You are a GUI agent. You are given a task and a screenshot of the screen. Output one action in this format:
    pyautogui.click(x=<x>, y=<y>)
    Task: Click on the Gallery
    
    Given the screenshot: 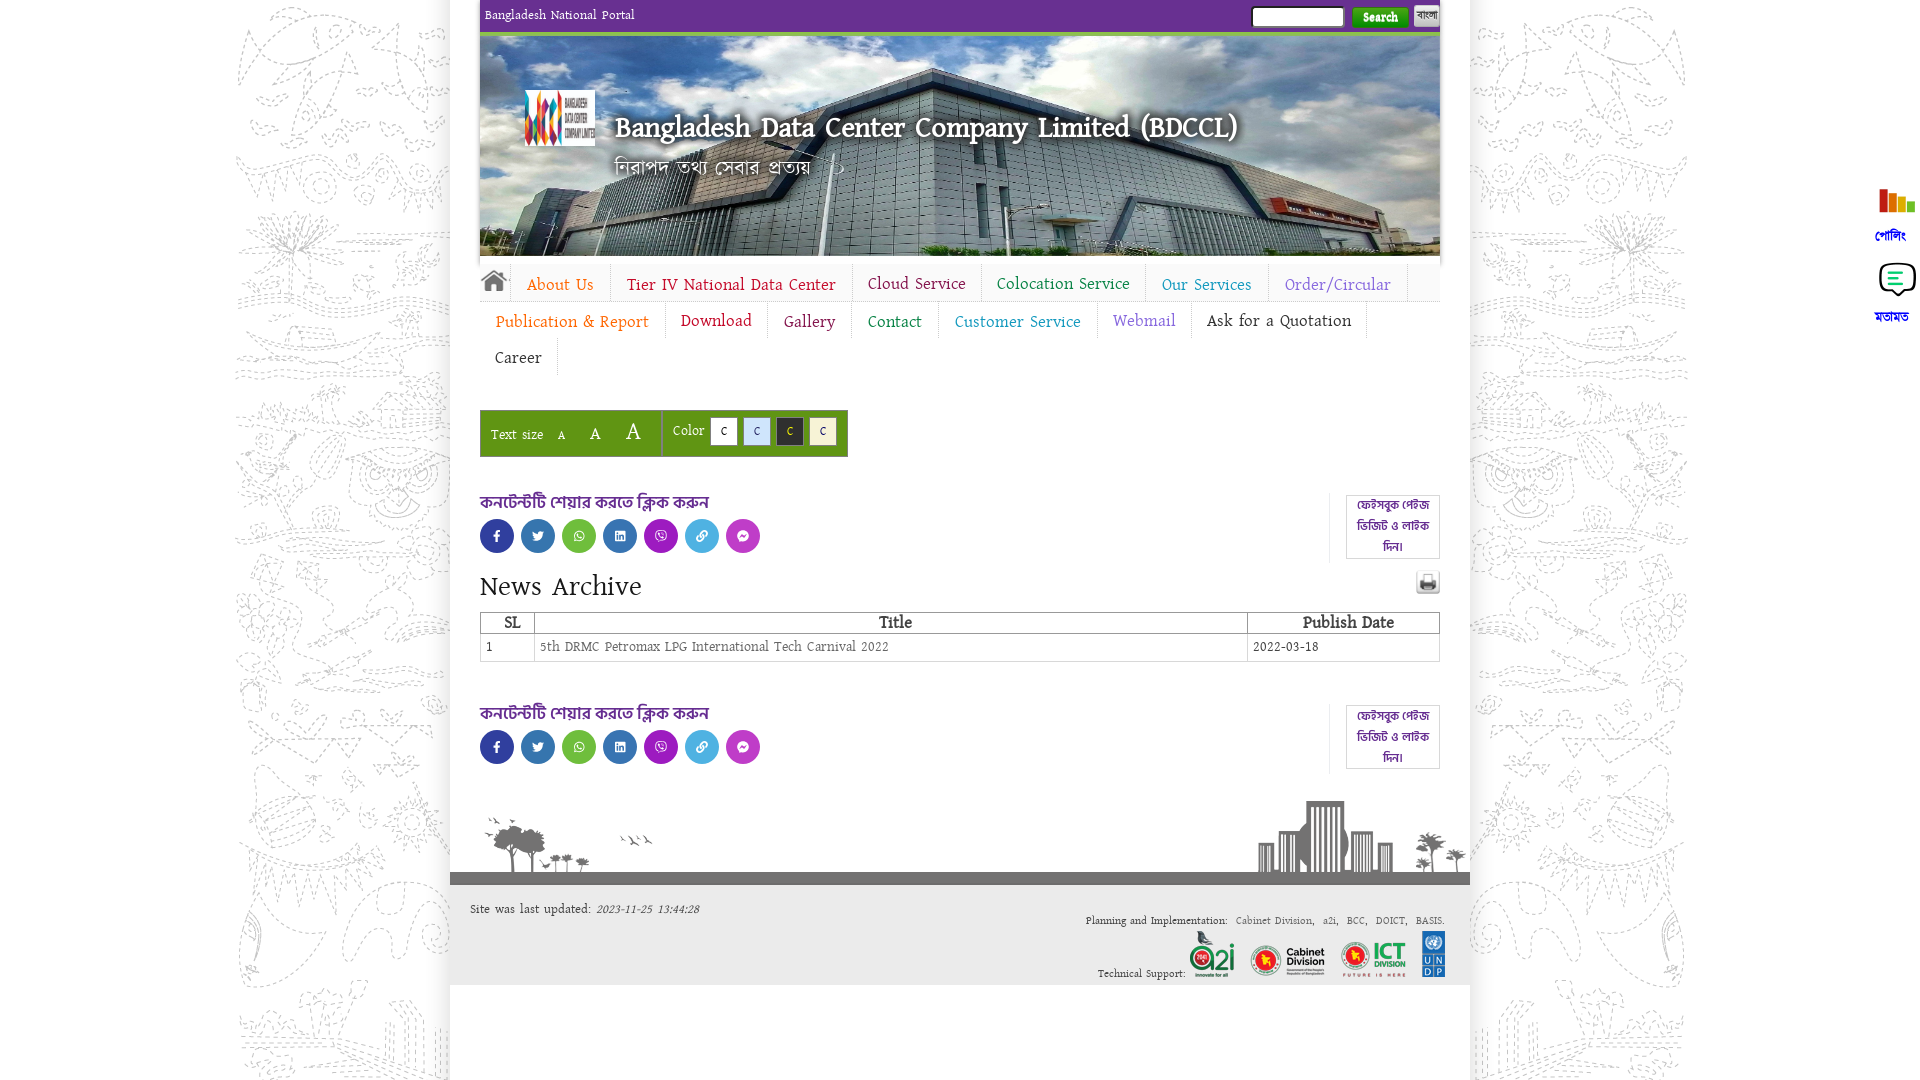 What is the action you would take?
    pyautogui.click(x=810, y=322)
    